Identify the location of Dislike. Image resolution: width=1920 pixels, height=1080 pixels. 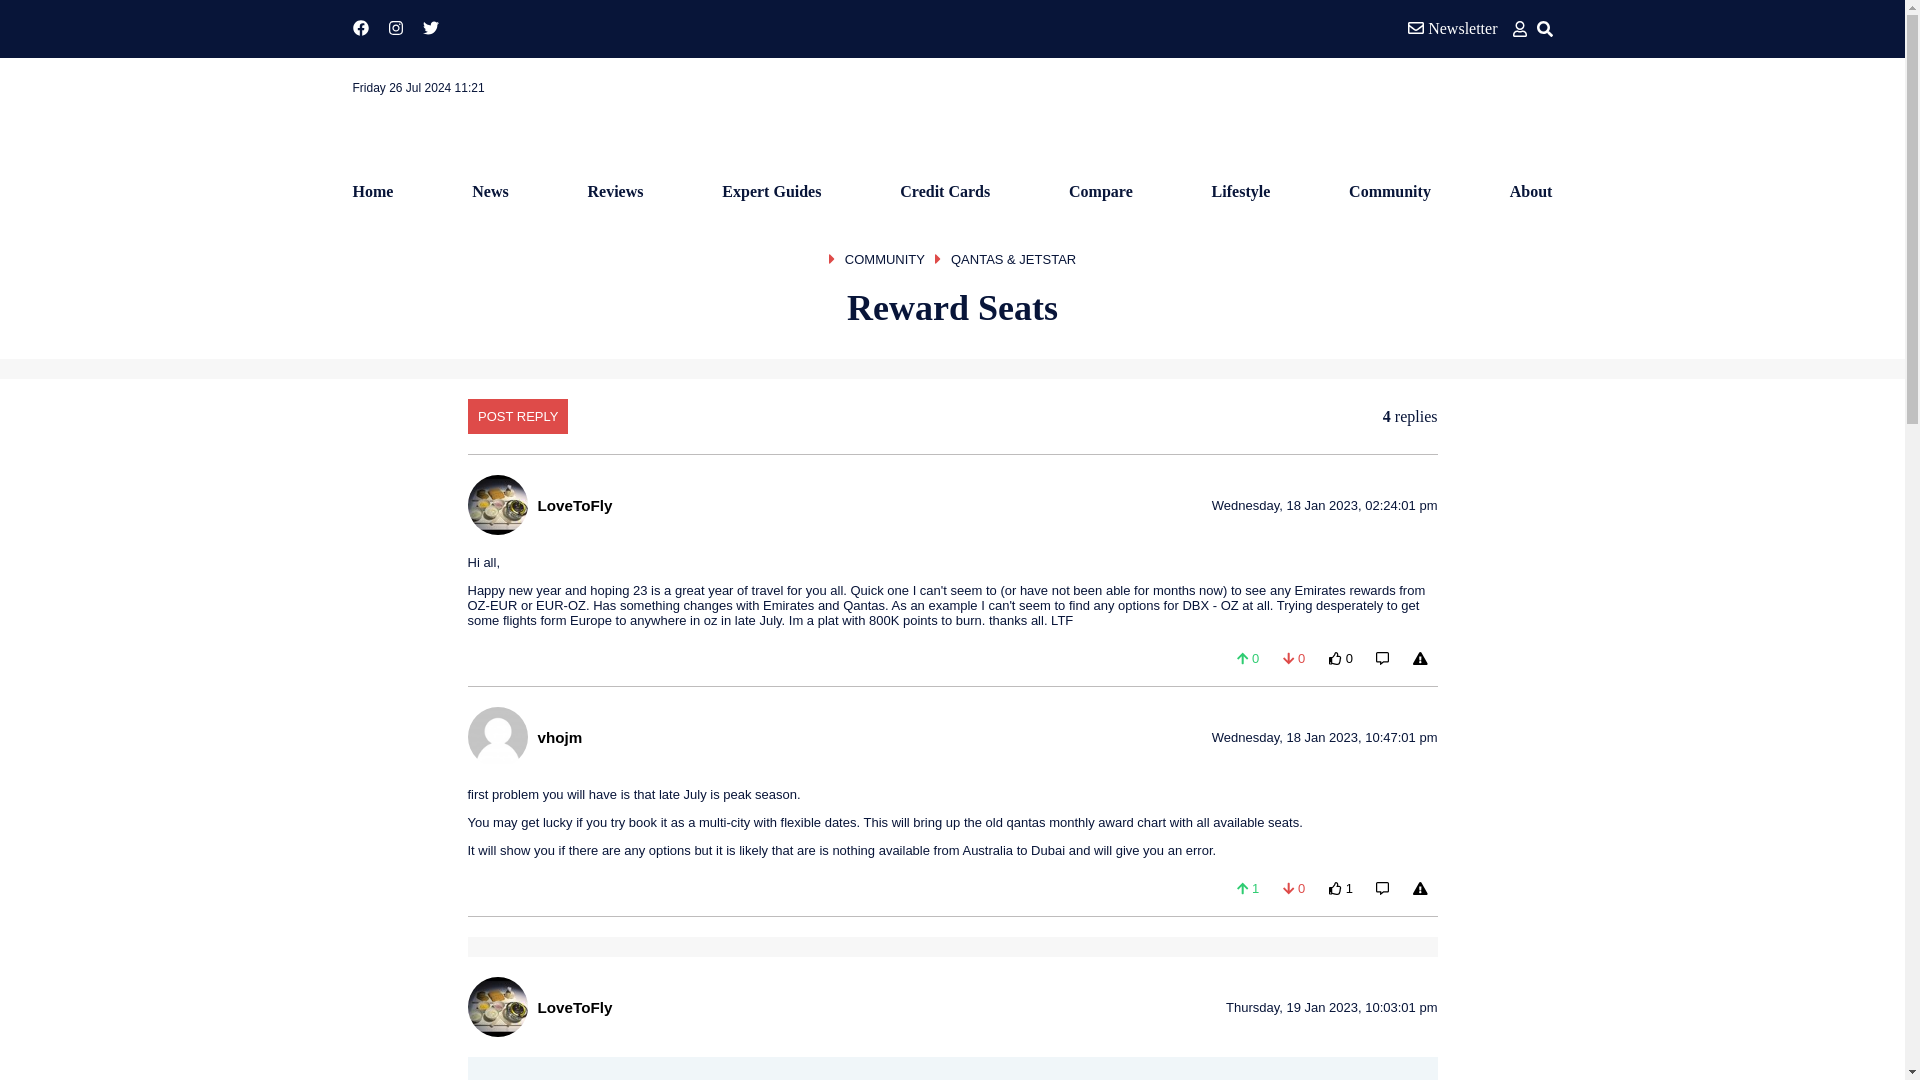
(1294, 888).